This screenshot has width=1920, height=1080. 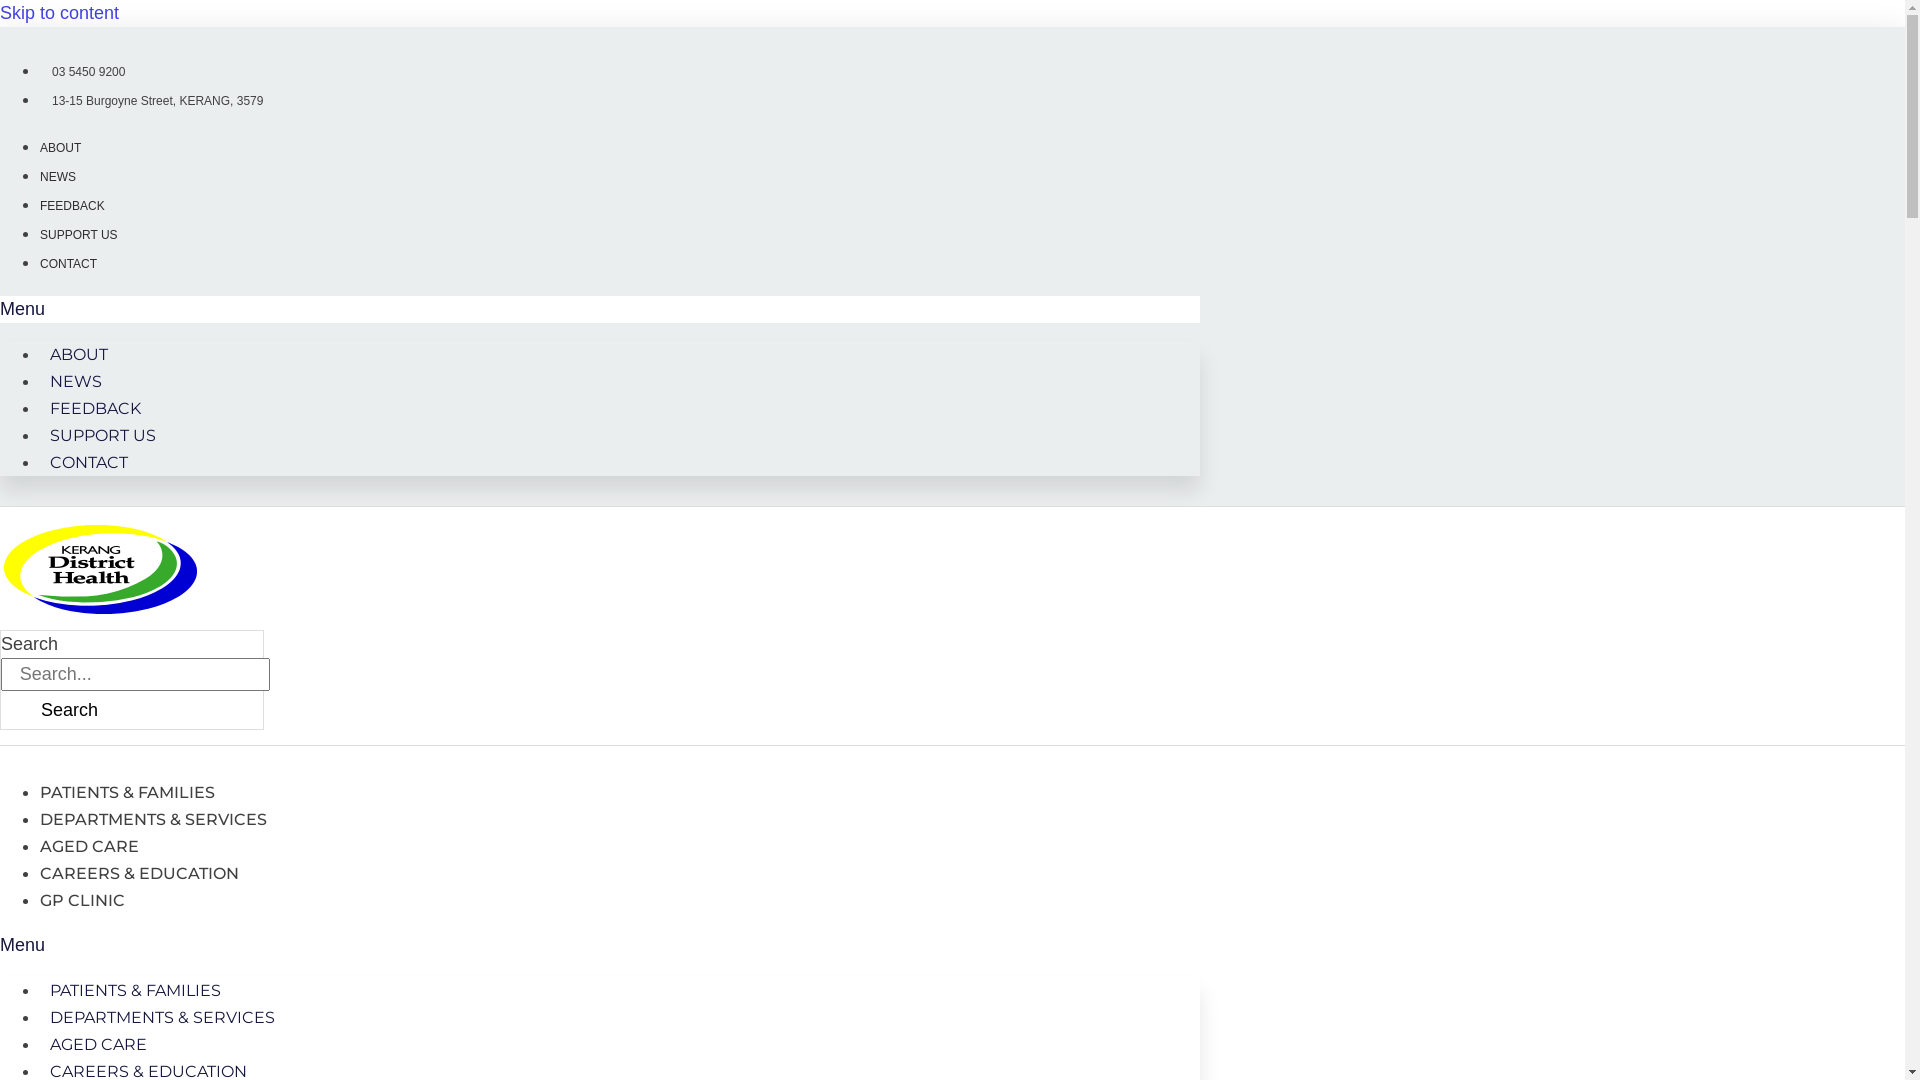 What do you see at coordinates (58, 177) in the screenshot?
I see `NEWS` at bounding box center [58, 177].